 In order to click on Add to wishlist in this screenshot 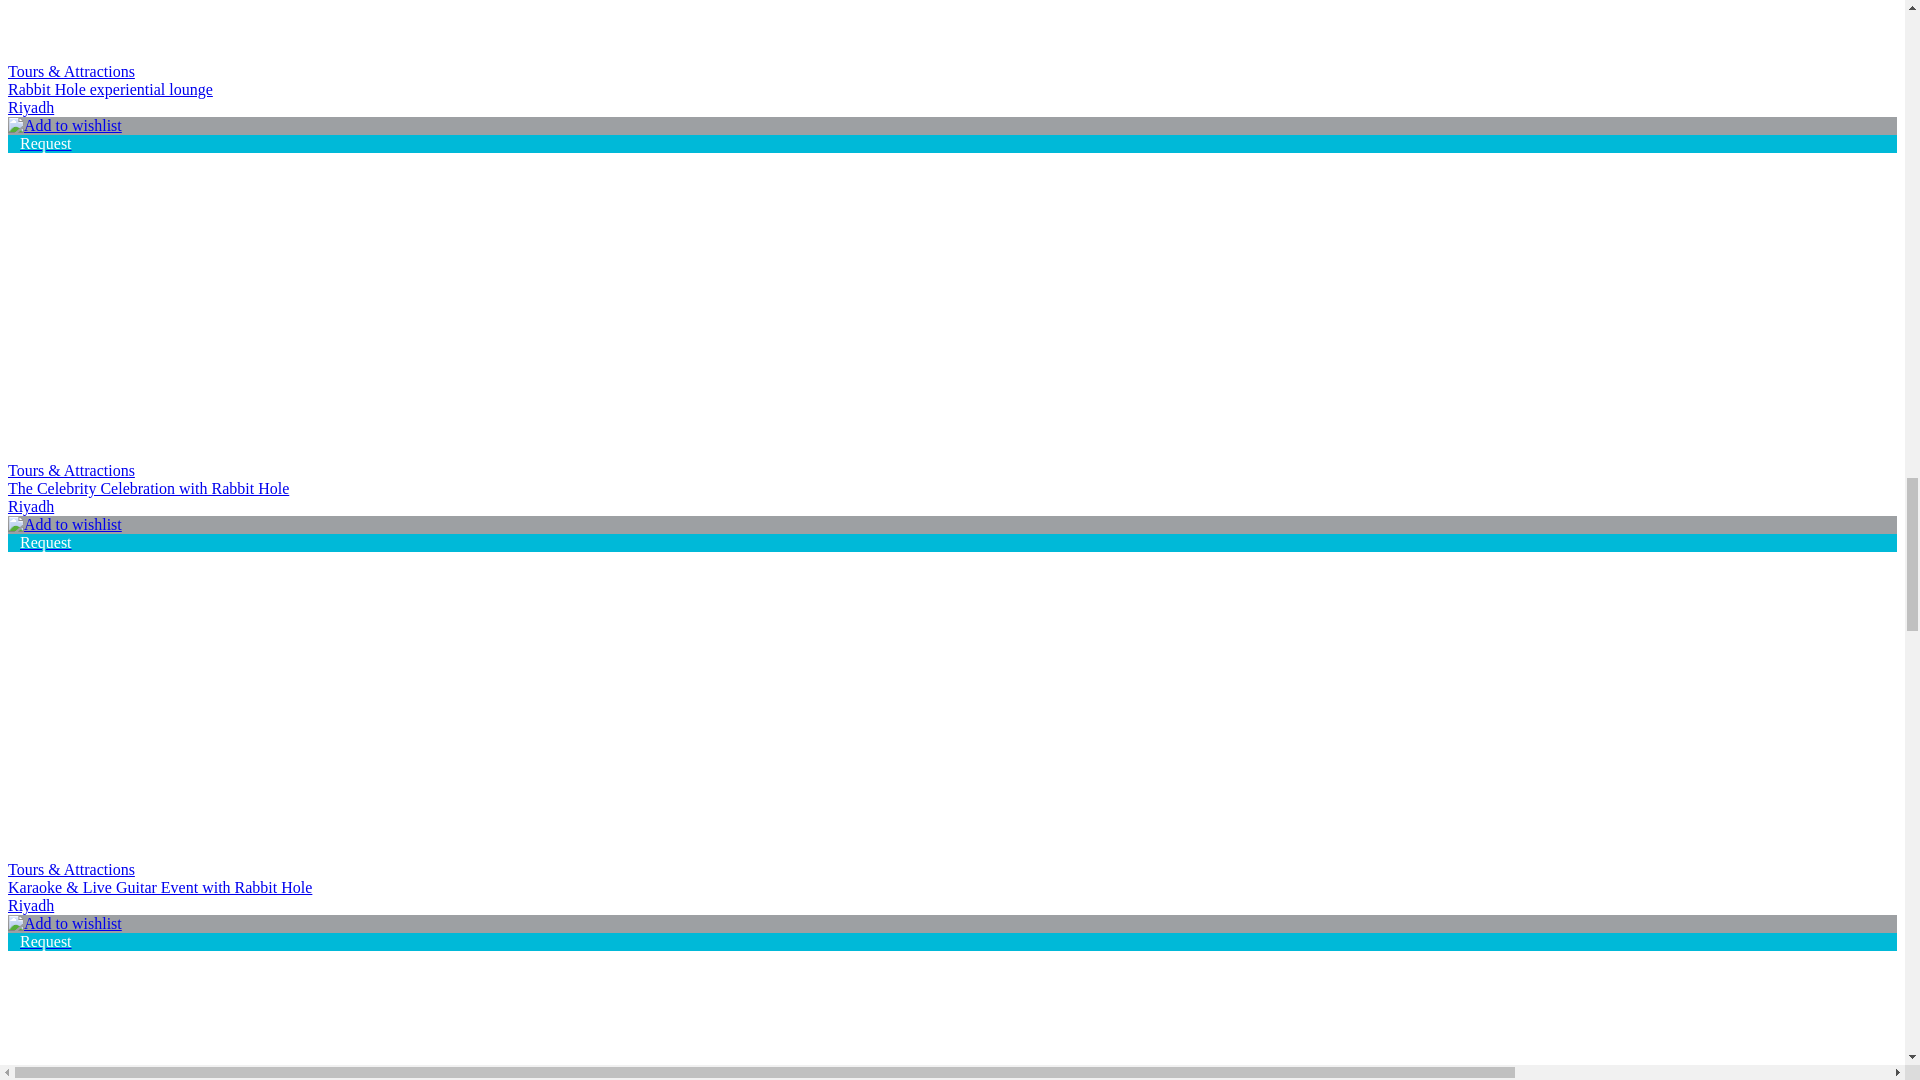, I will do `click(64, 924)`.